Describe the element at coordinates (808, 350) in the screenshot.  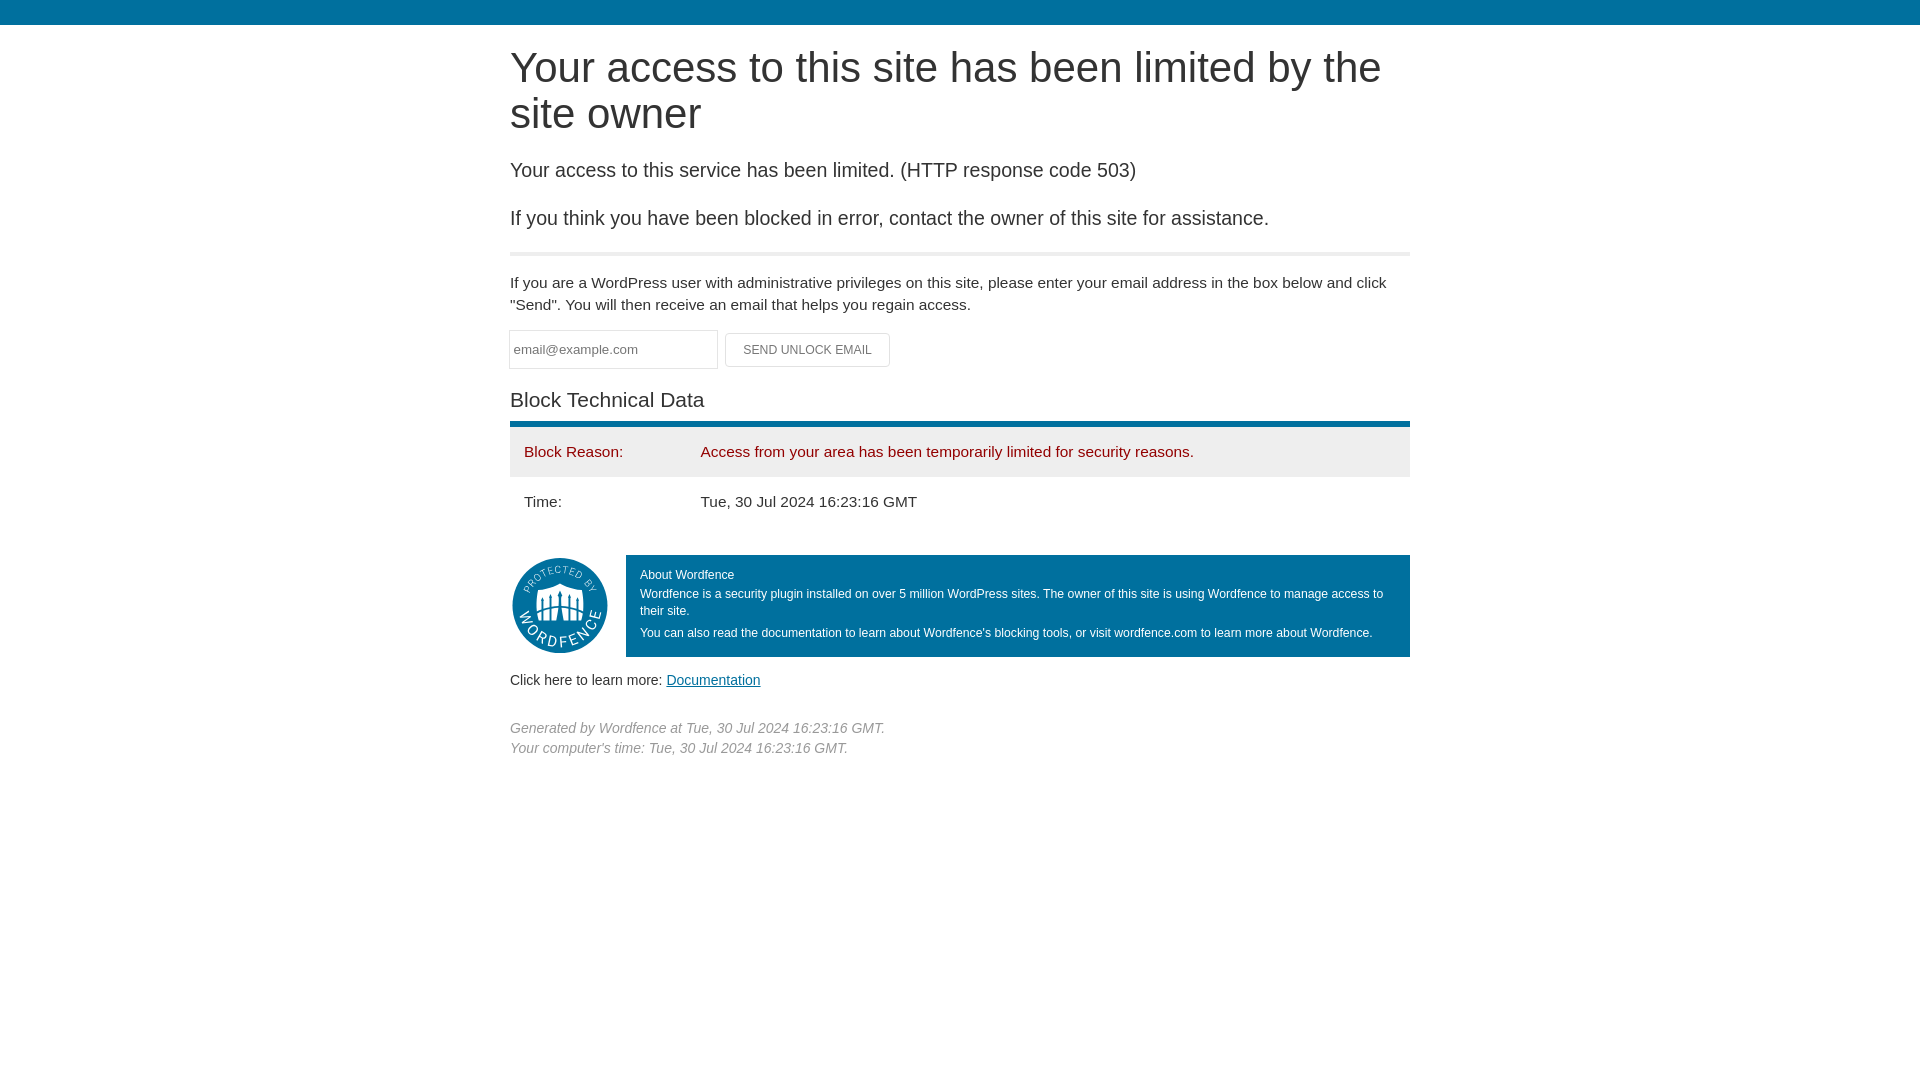
I see `Send Unlock Email` at that location.